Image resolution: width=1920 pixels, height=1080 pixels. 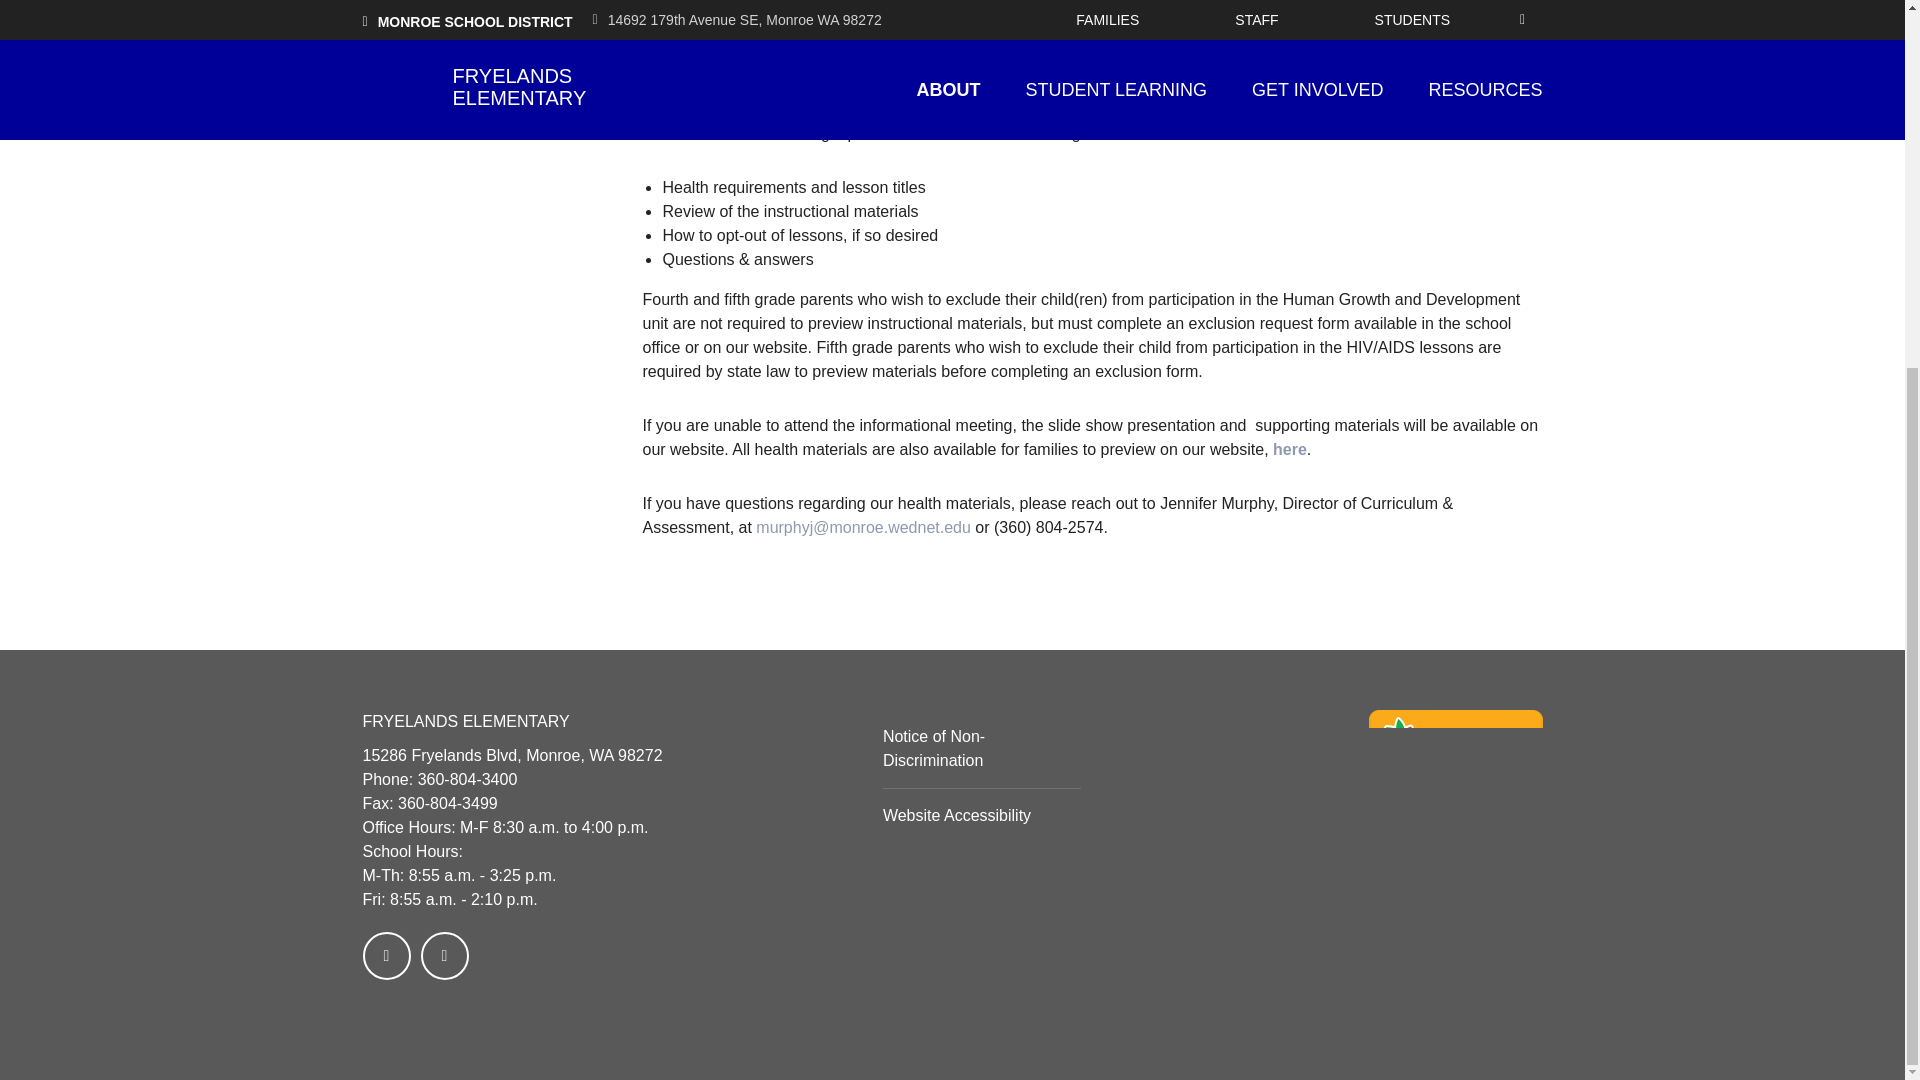 I want to click on Peachjar - Chain Lake Elementary, so click(x=1454, y=766).